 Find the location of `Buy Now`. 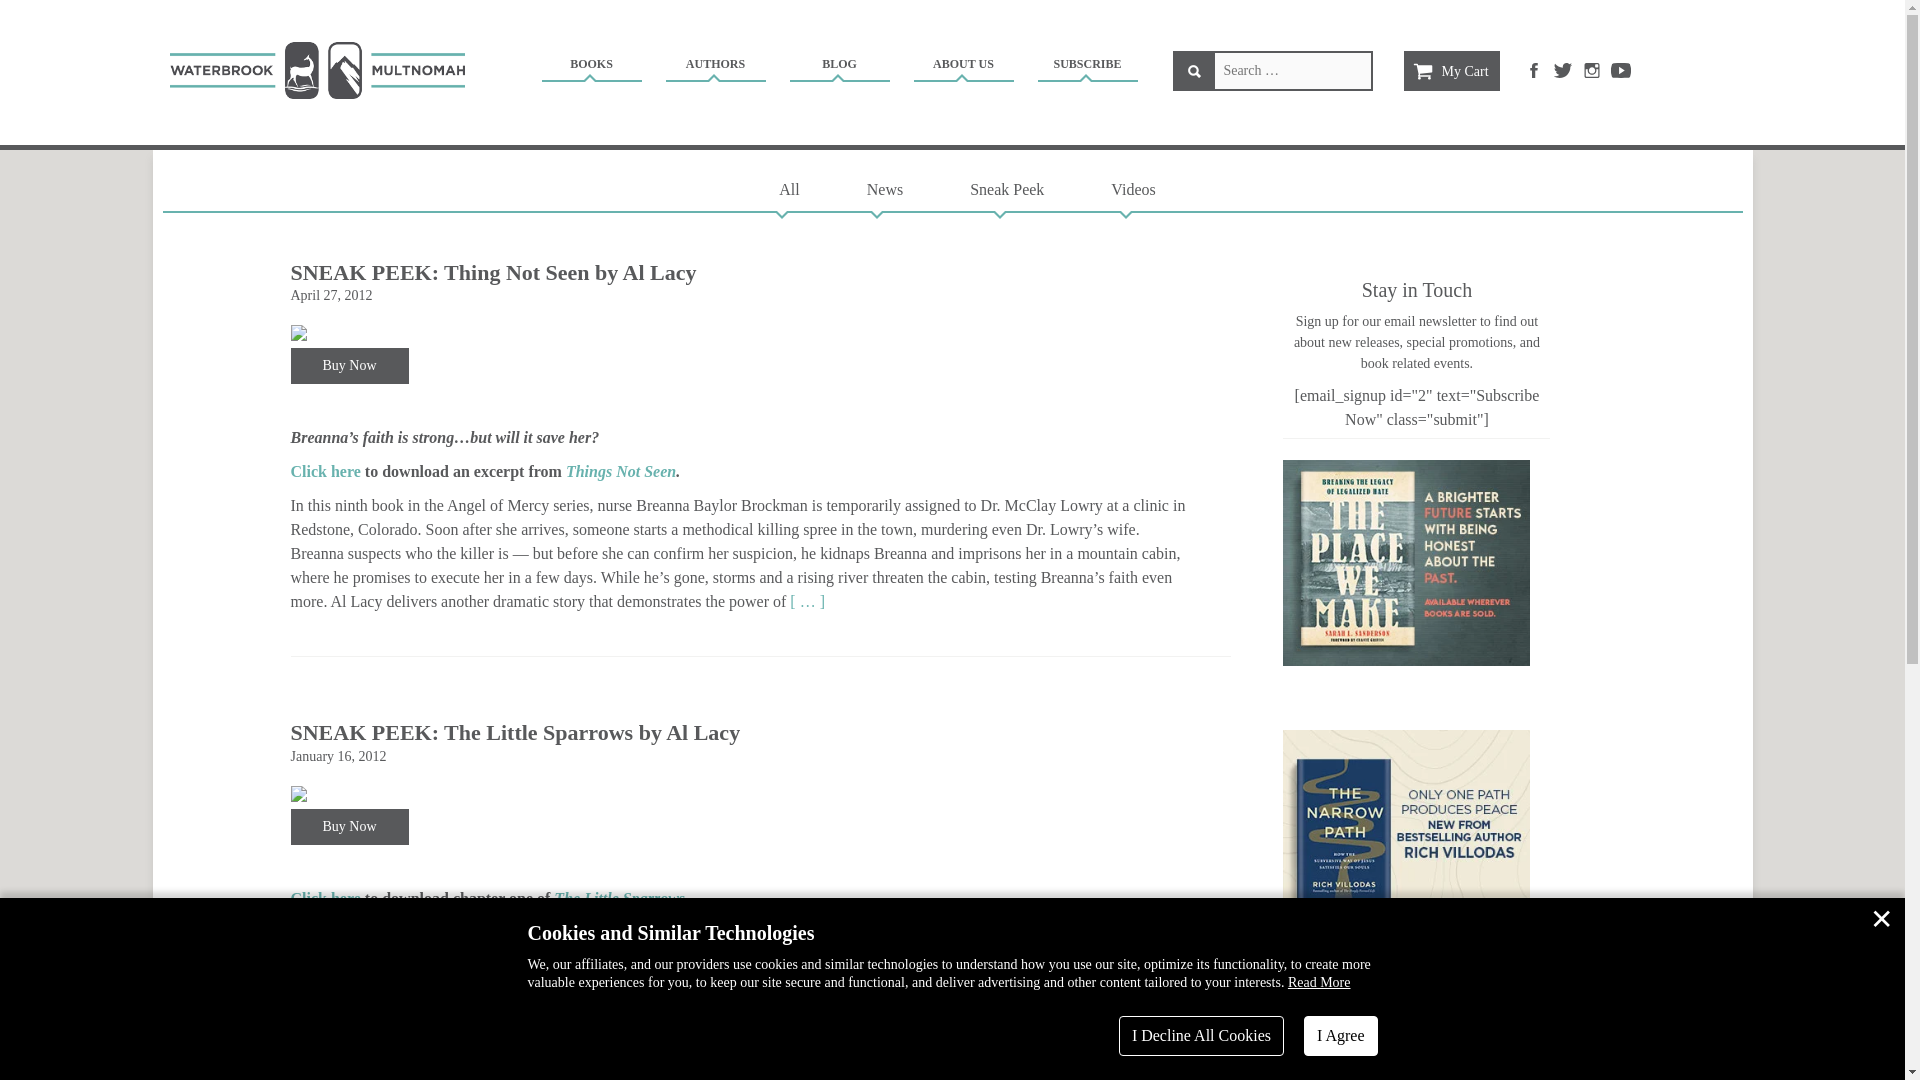

Buy Now is located at coordinates (348, 366).